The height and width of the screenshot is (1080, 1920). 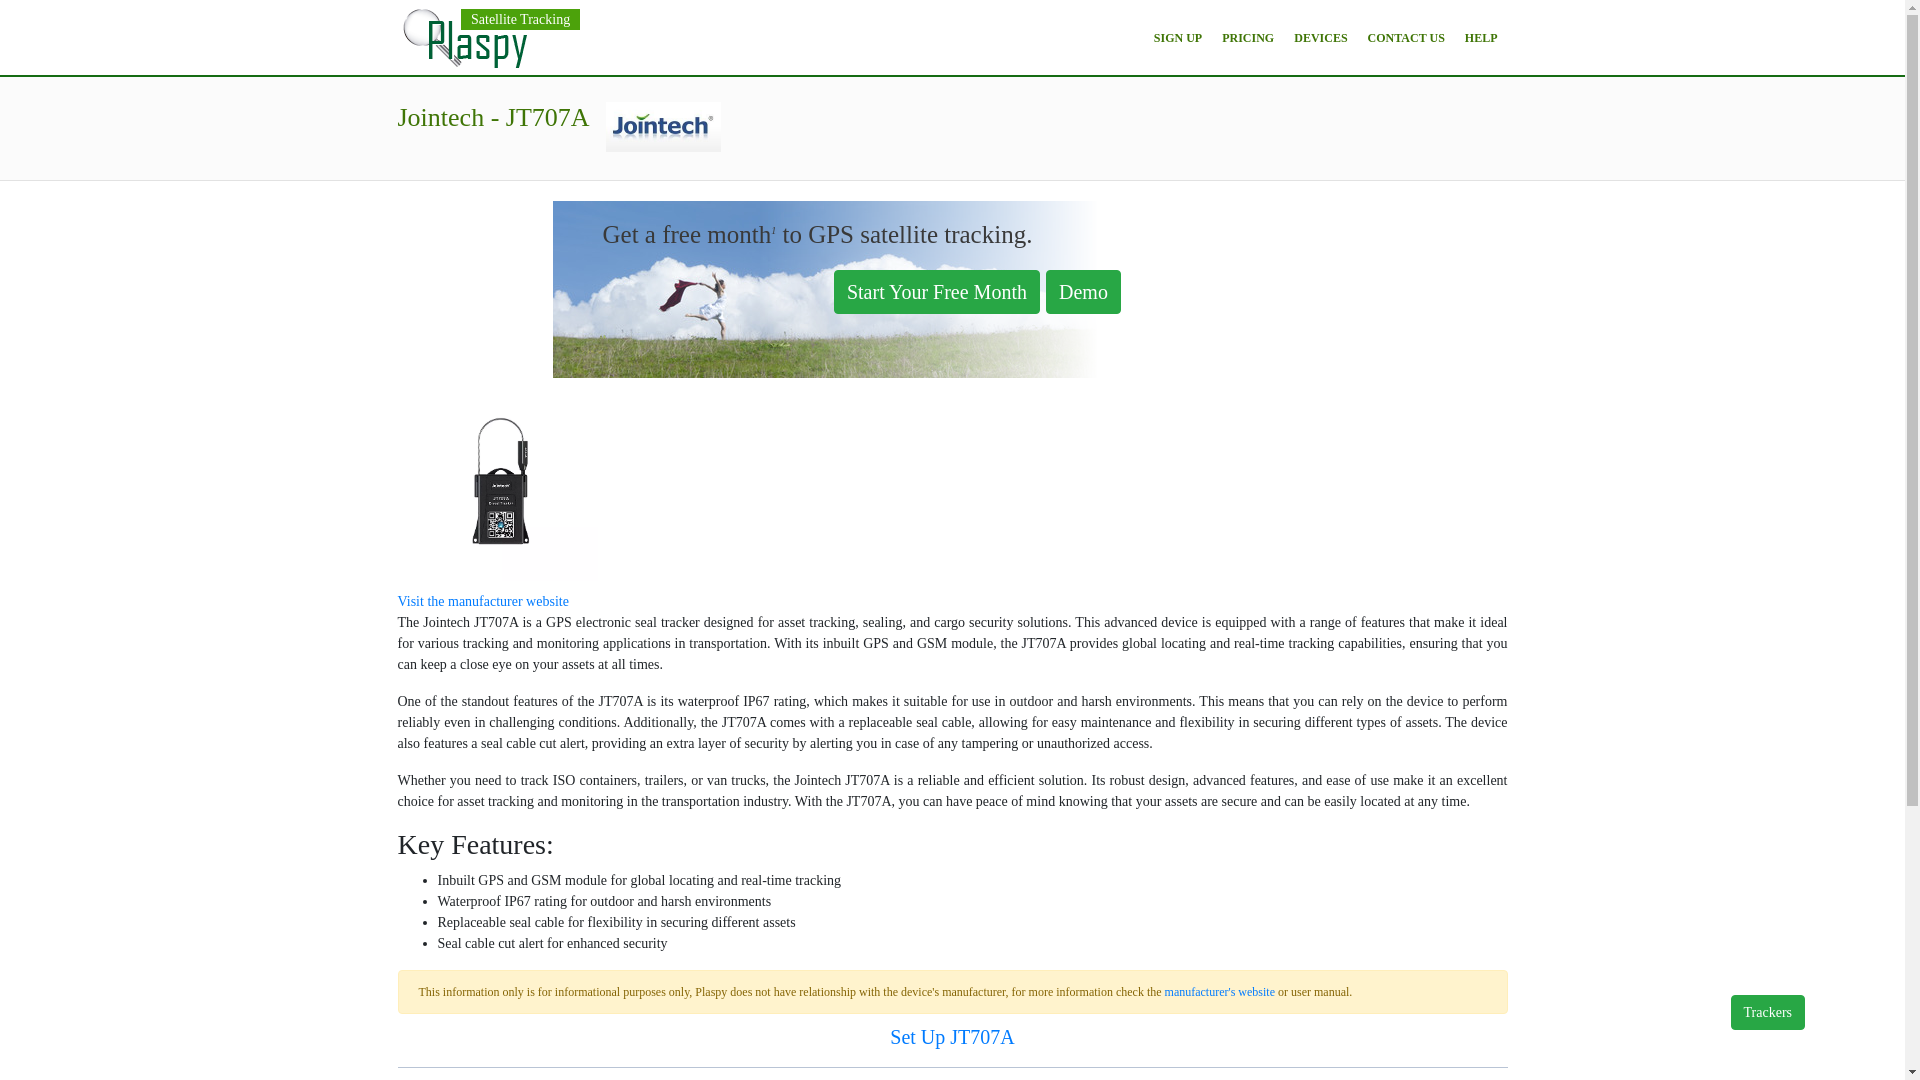 What do you see at coordinates (936, 292) in the screenshot?
I see `Start Your Free Month` at bounding box center [936, 292].